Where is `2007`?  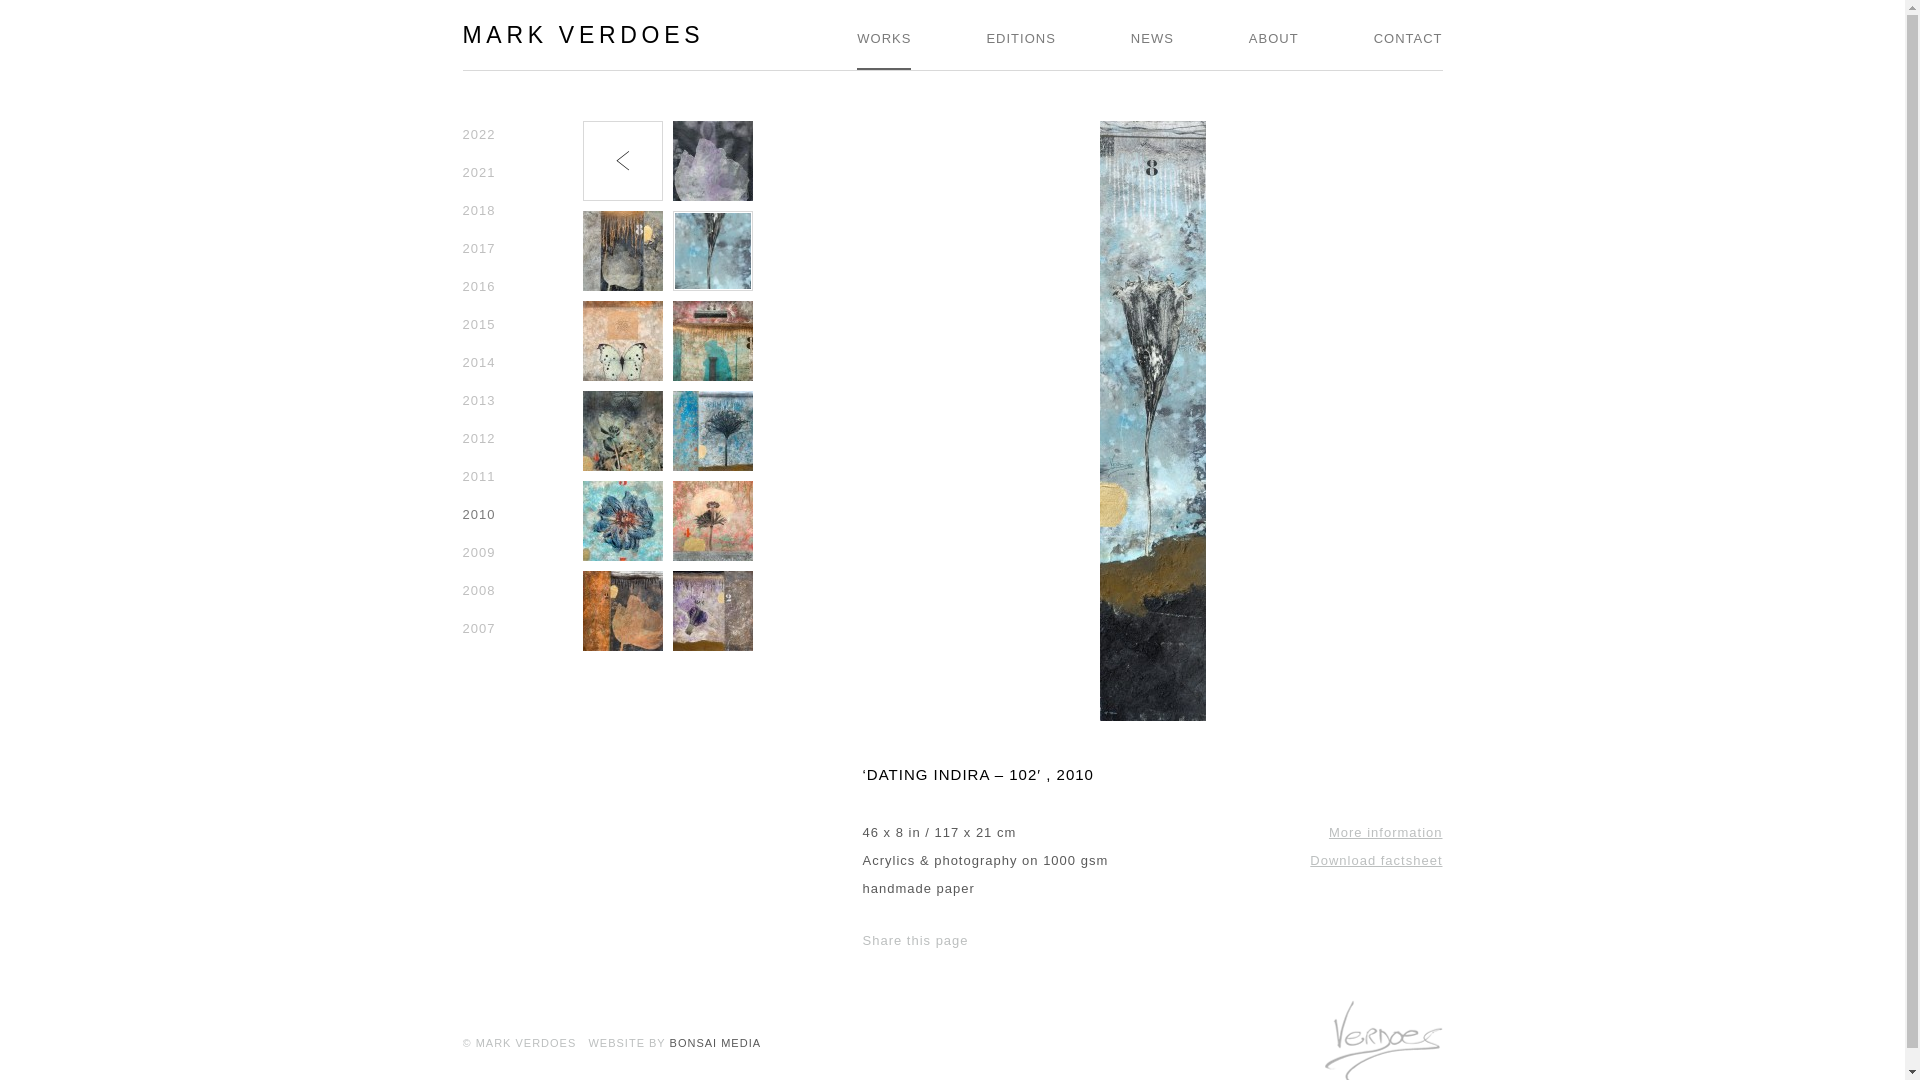
2007 is located at coordinates (478, 628).